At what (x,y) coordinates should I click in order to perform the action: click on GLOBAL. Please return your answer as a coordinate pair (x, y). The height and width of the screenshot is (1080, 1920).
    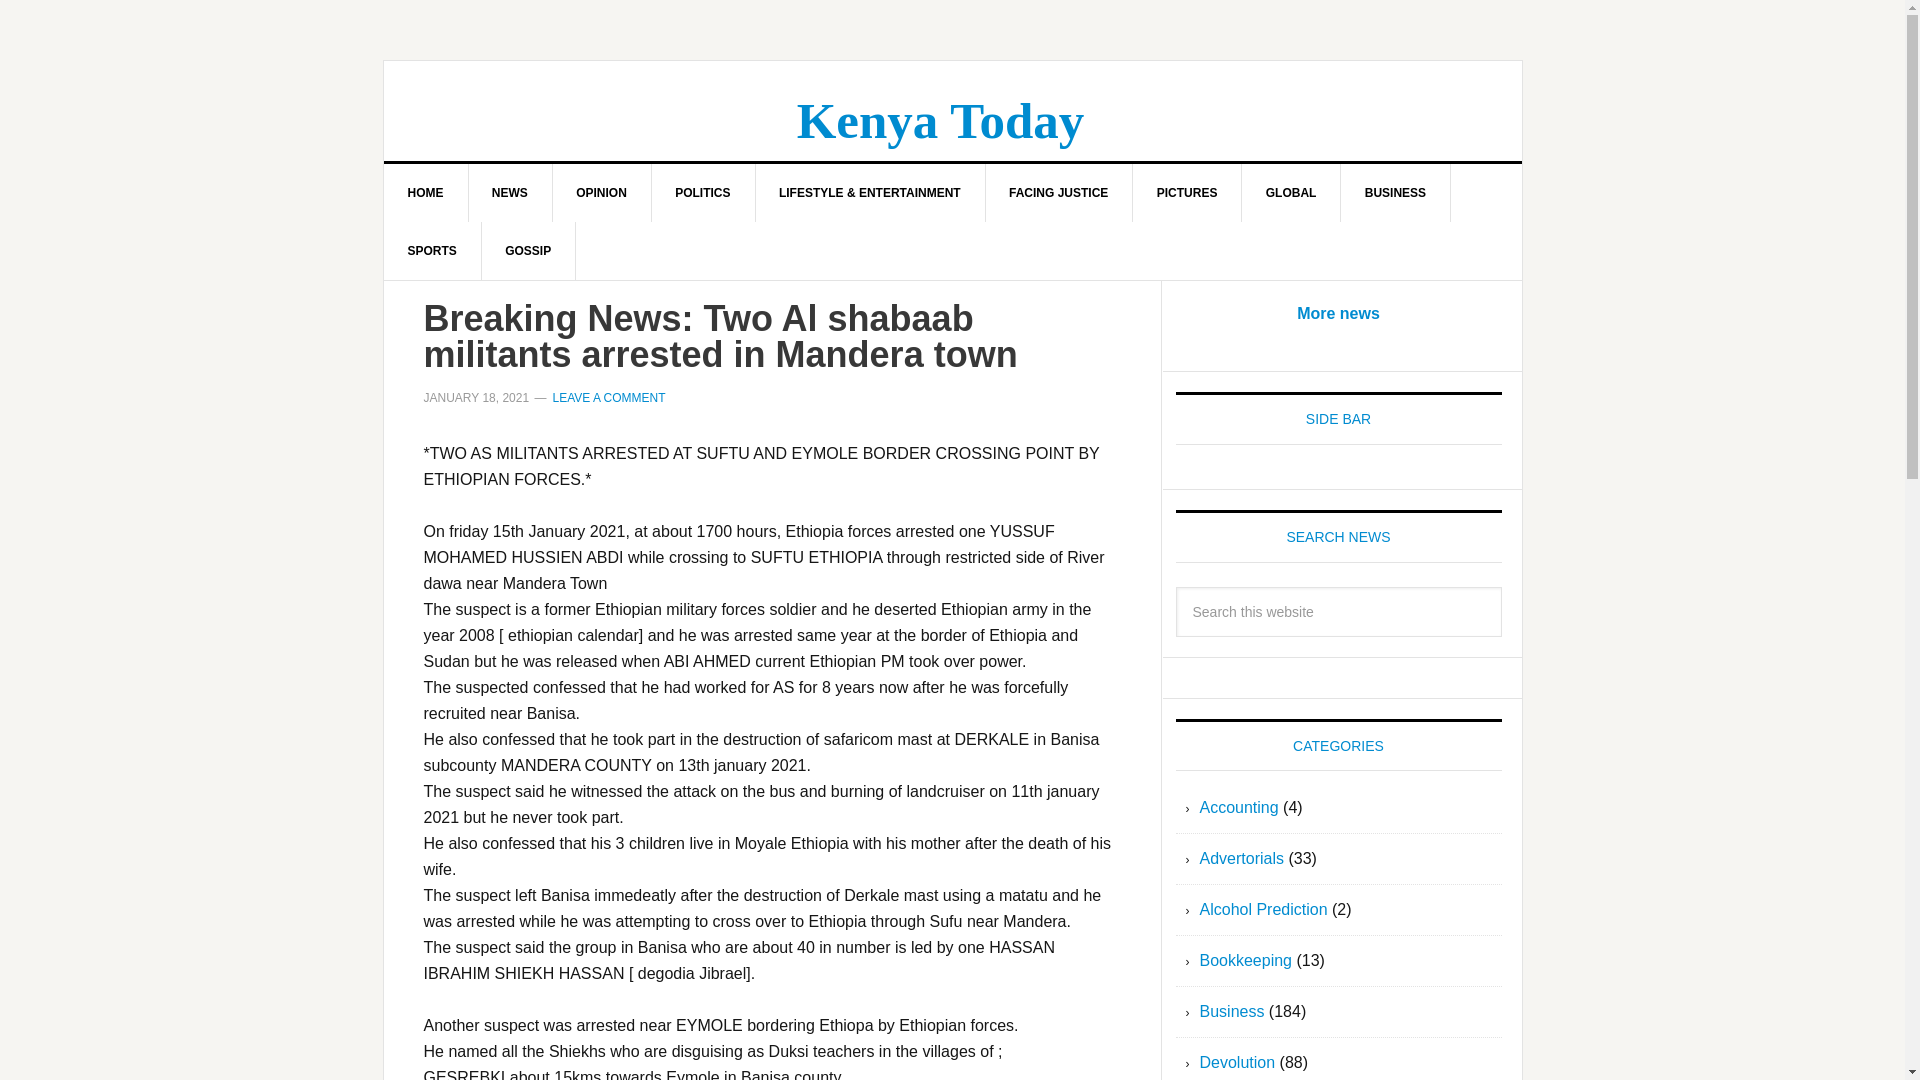
    Looking at the image, I should click on (1292, 193).